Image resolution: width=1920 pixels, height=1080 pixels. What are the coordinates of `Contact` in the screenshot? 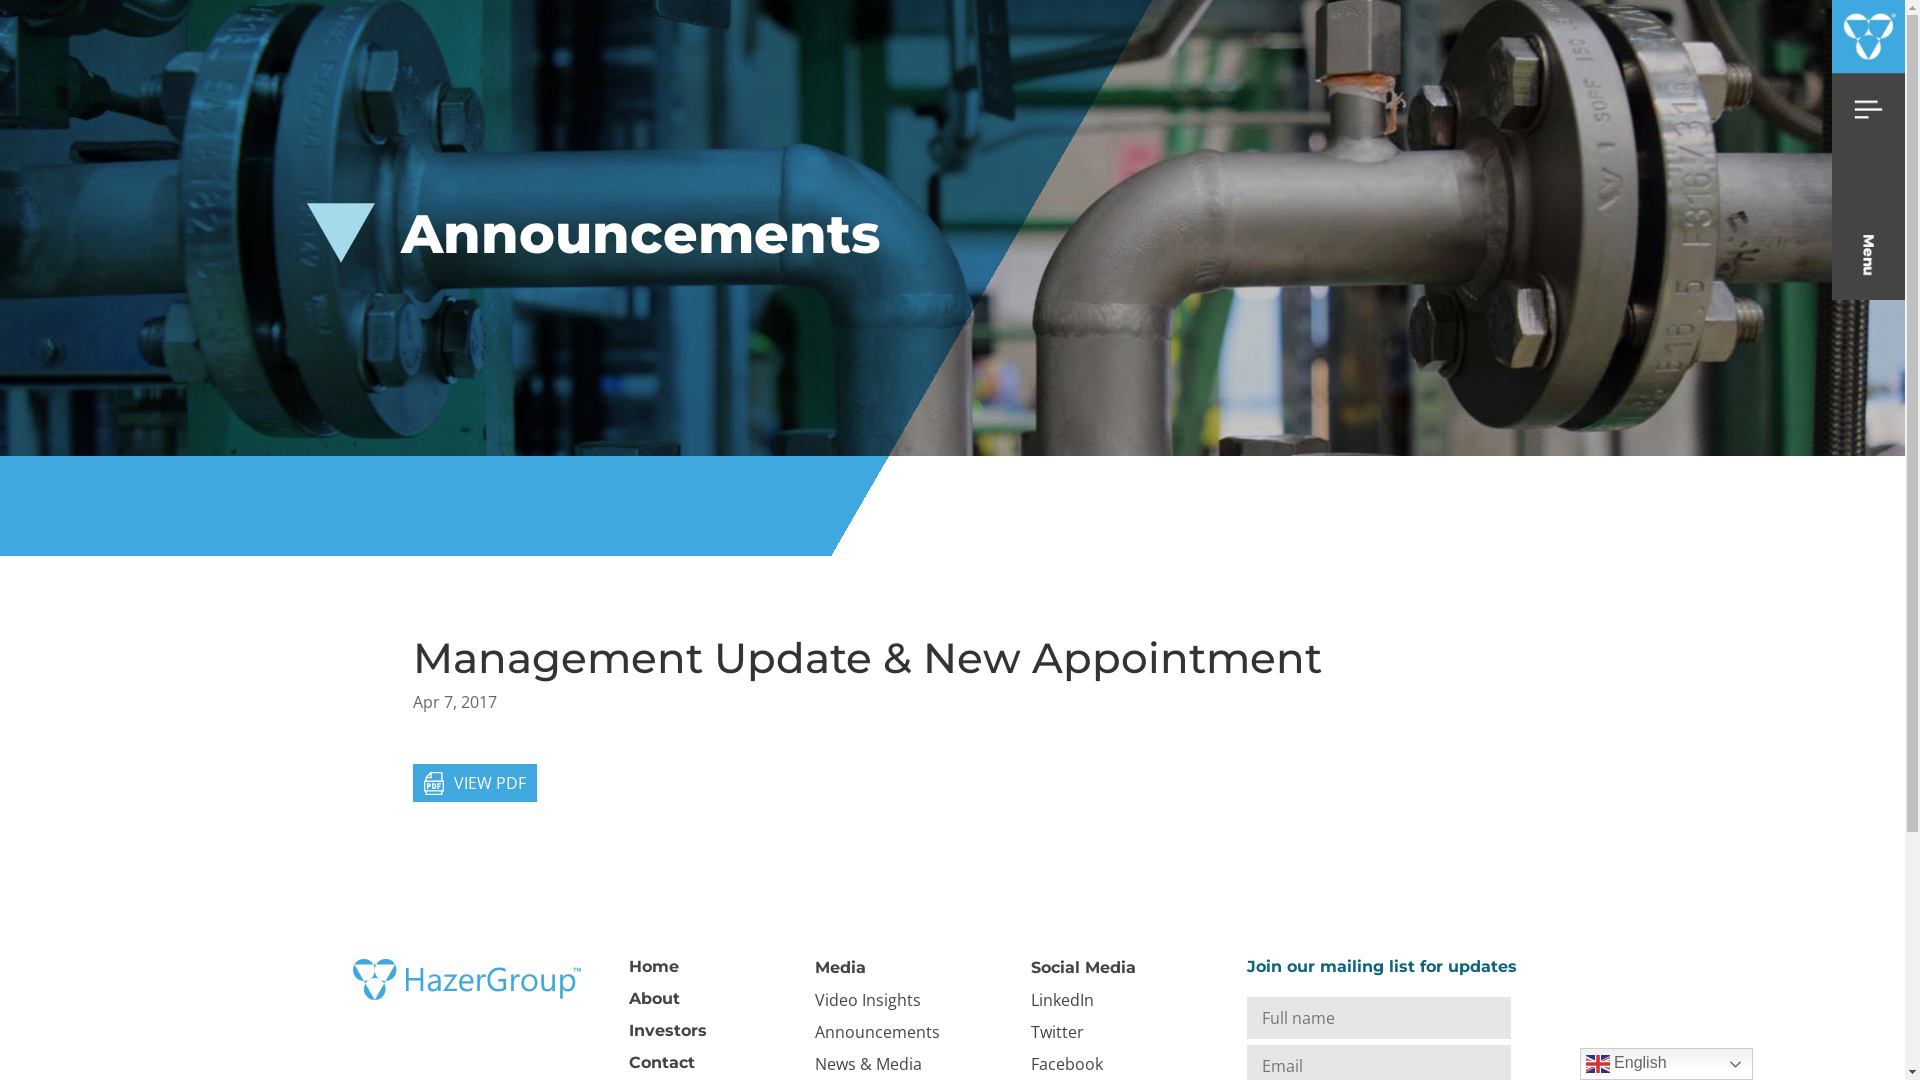 It's located at (661, 1062).